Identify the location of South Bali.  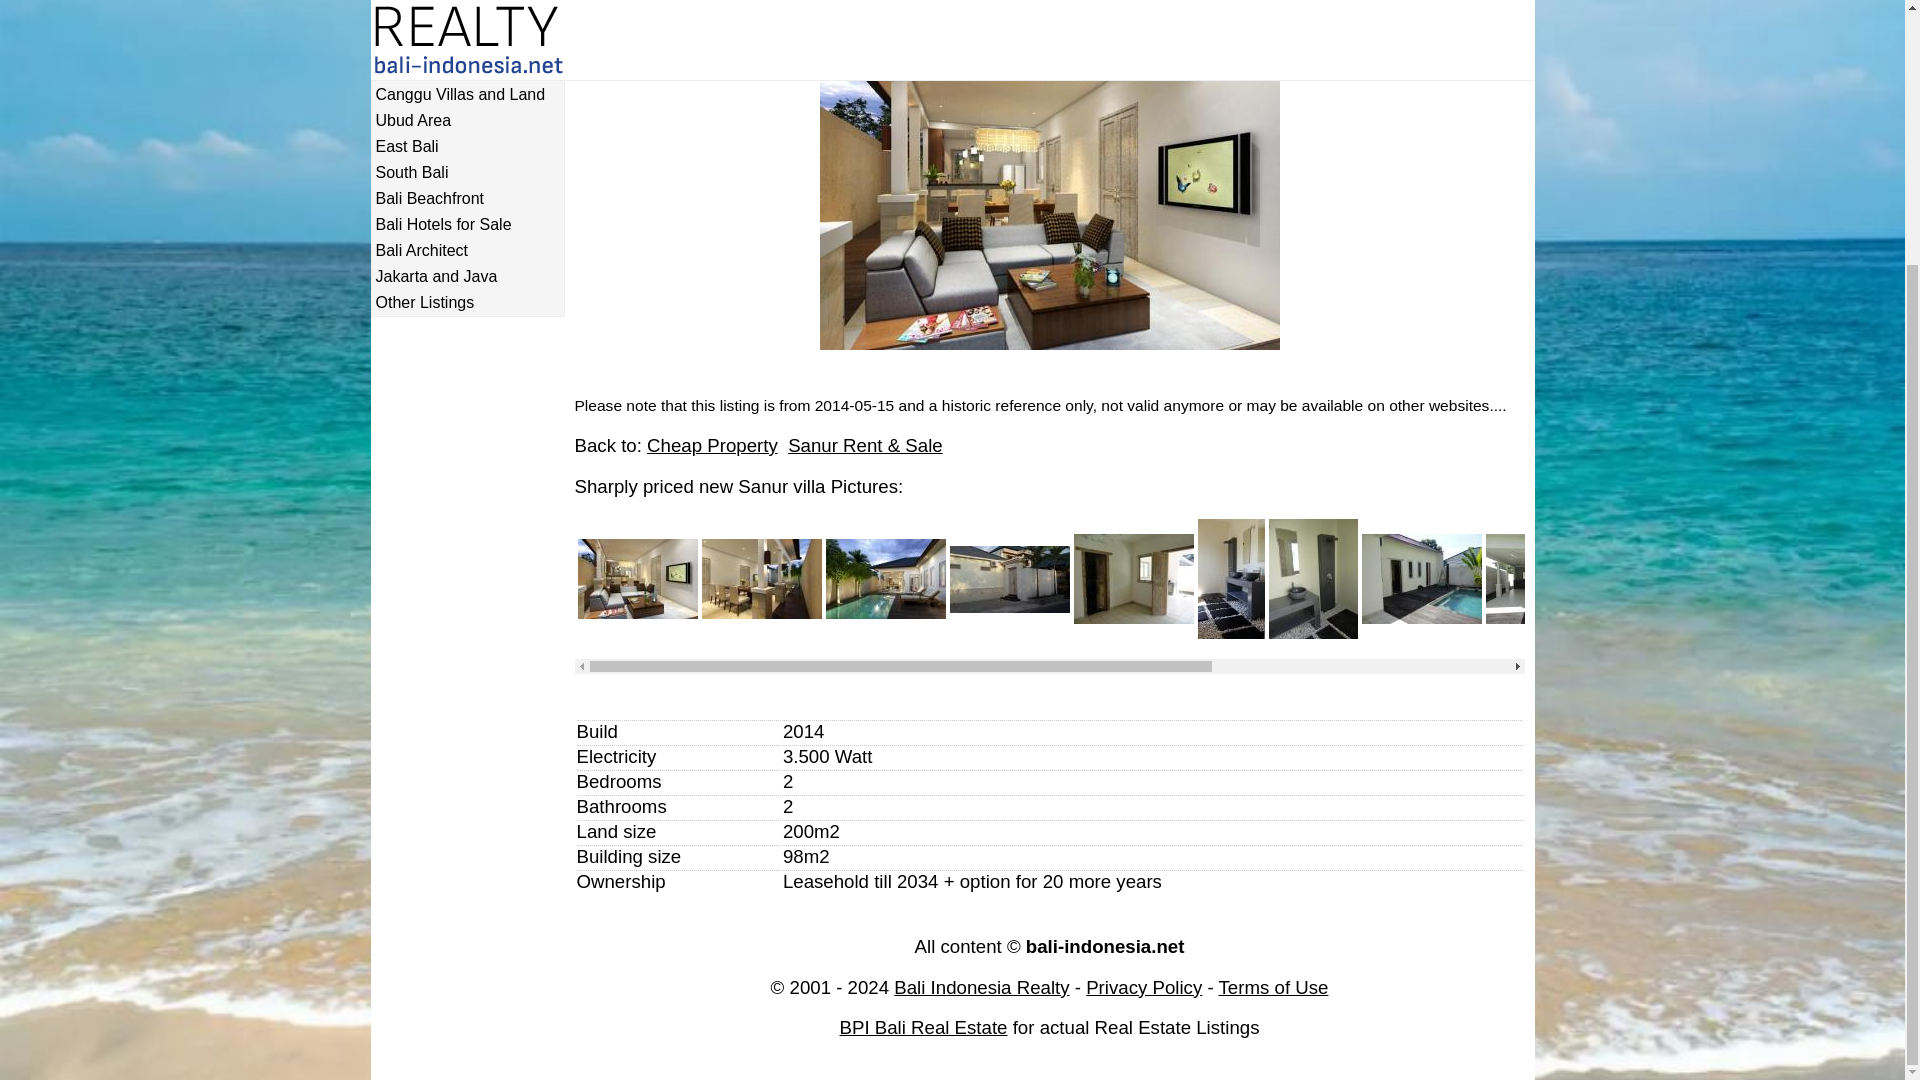
(467, 173).